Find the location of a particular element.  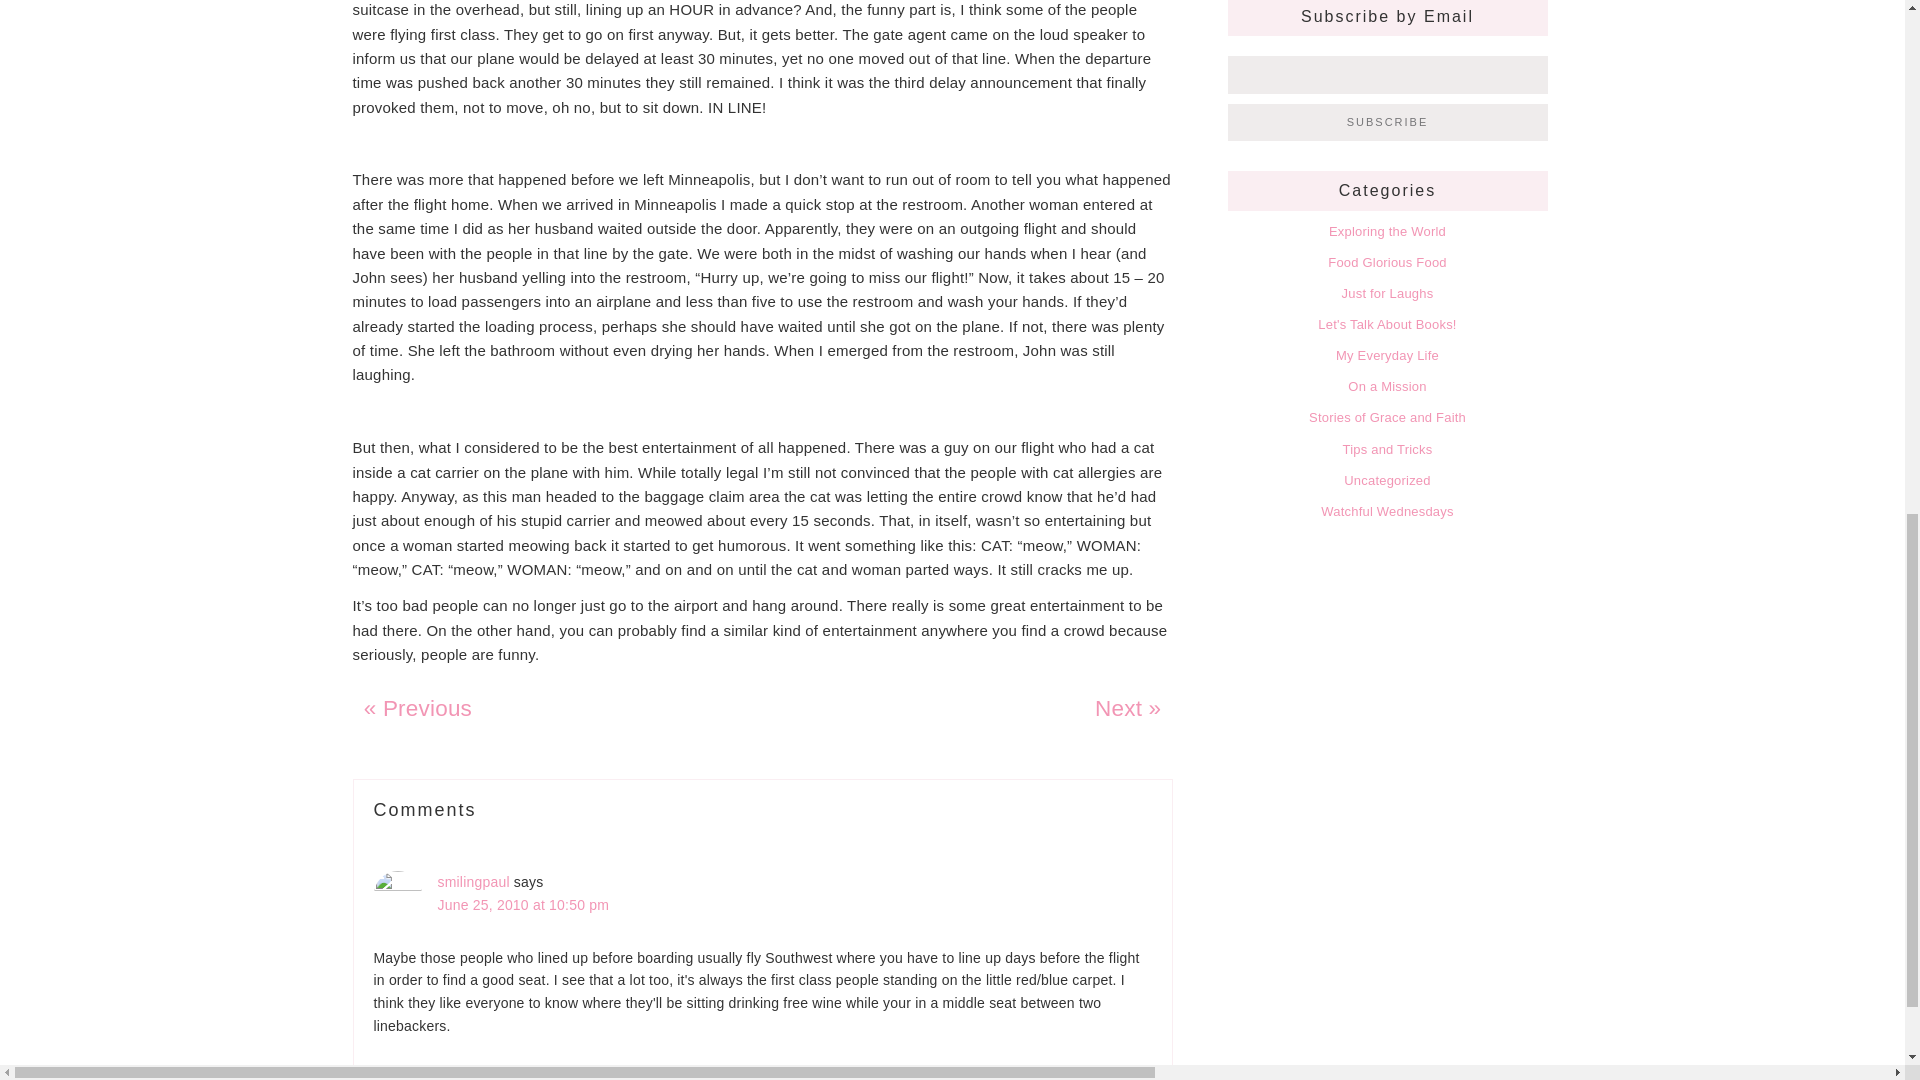

Exploring the World is located at coordinates (1386, 230).